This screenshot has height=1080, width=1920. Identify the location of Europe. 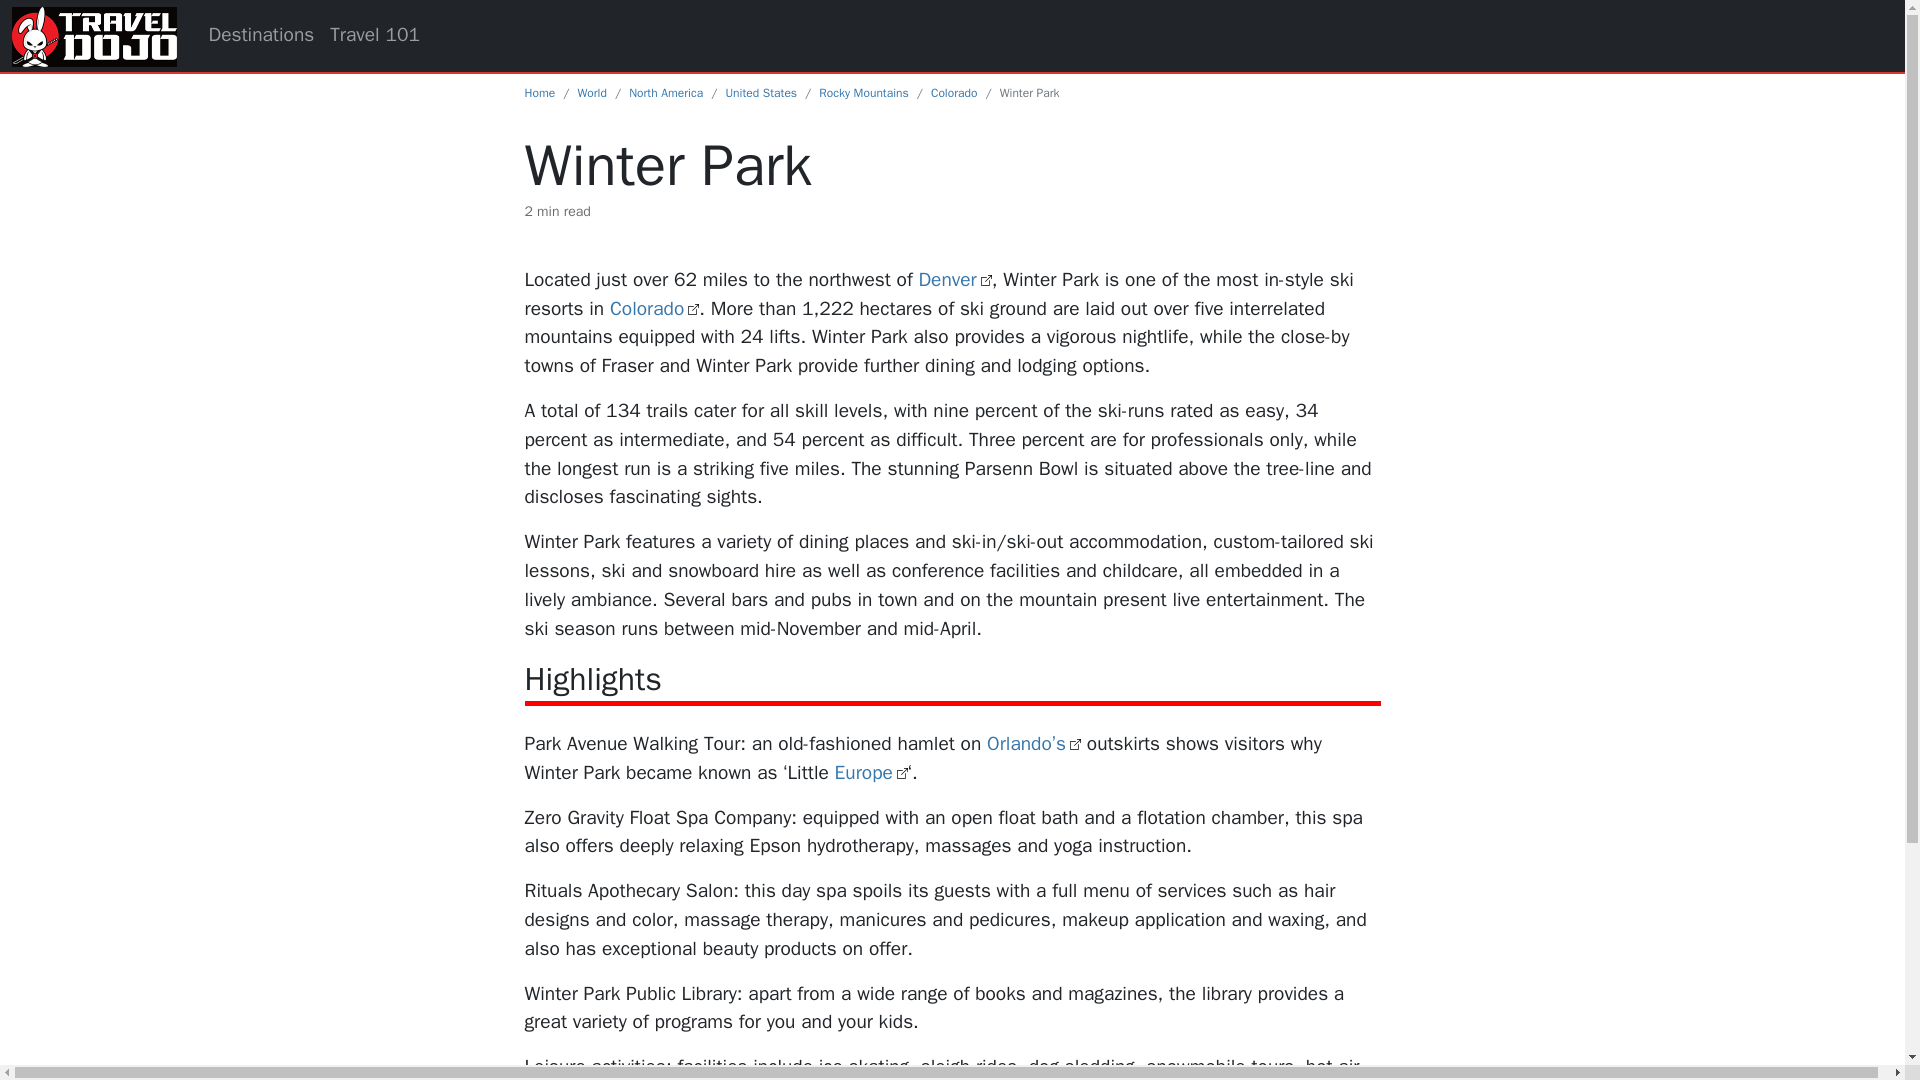
(872, 773).